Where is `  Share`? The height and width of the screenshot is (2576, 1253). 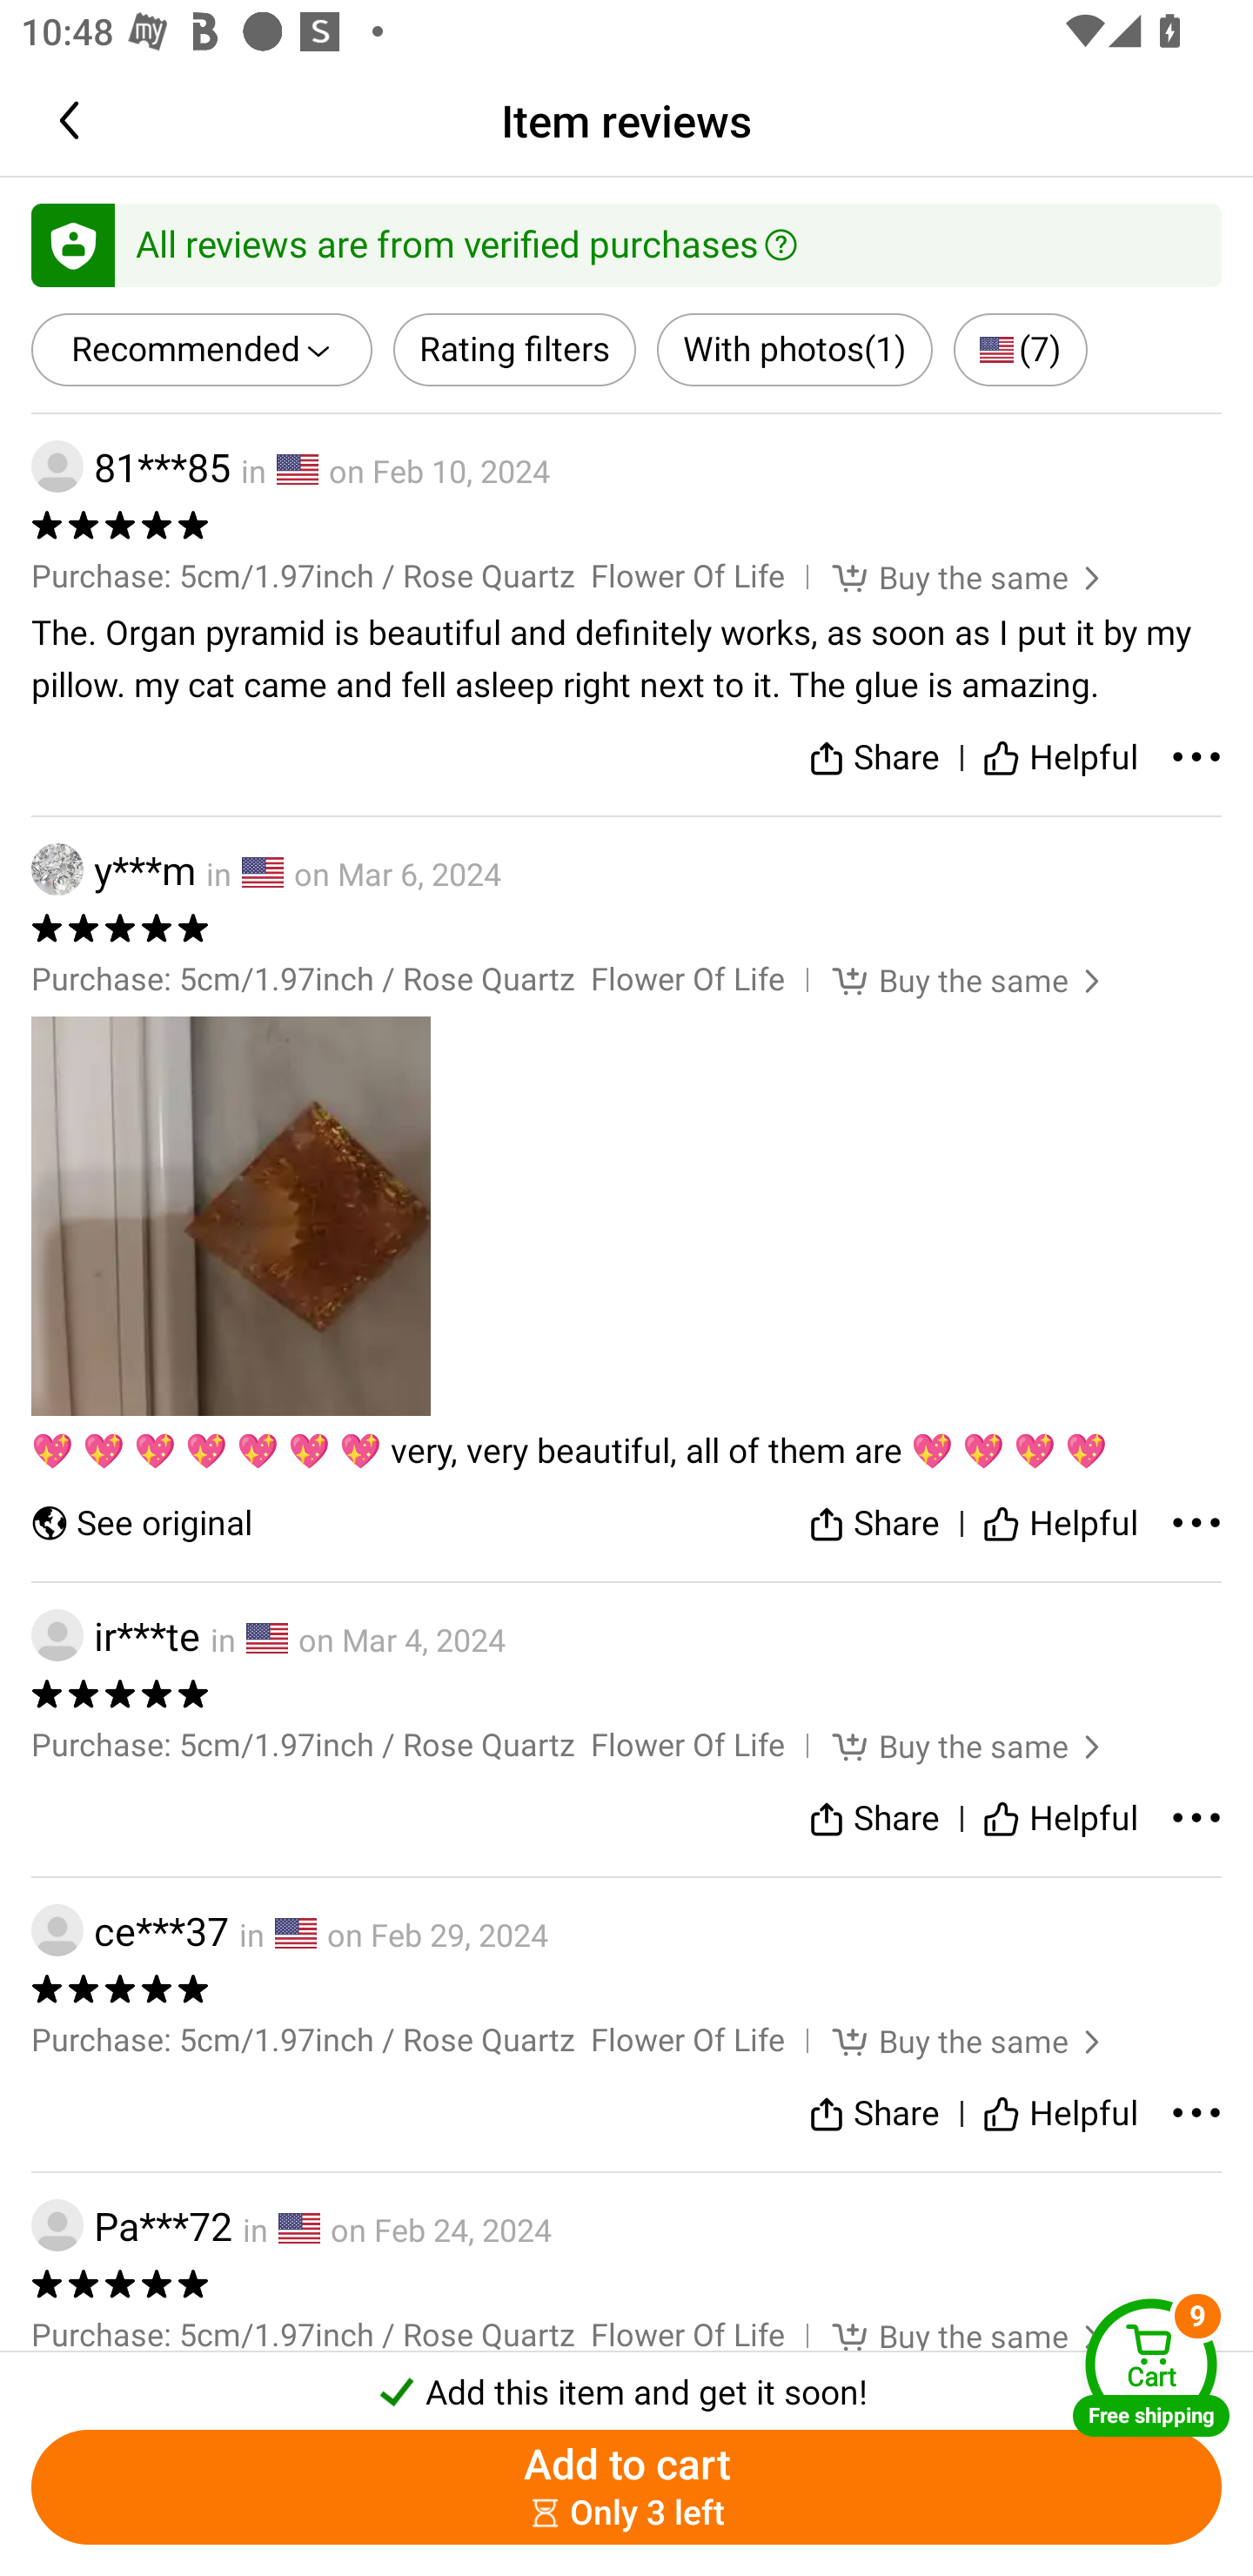   Share is located at coordinates (874, 1523).